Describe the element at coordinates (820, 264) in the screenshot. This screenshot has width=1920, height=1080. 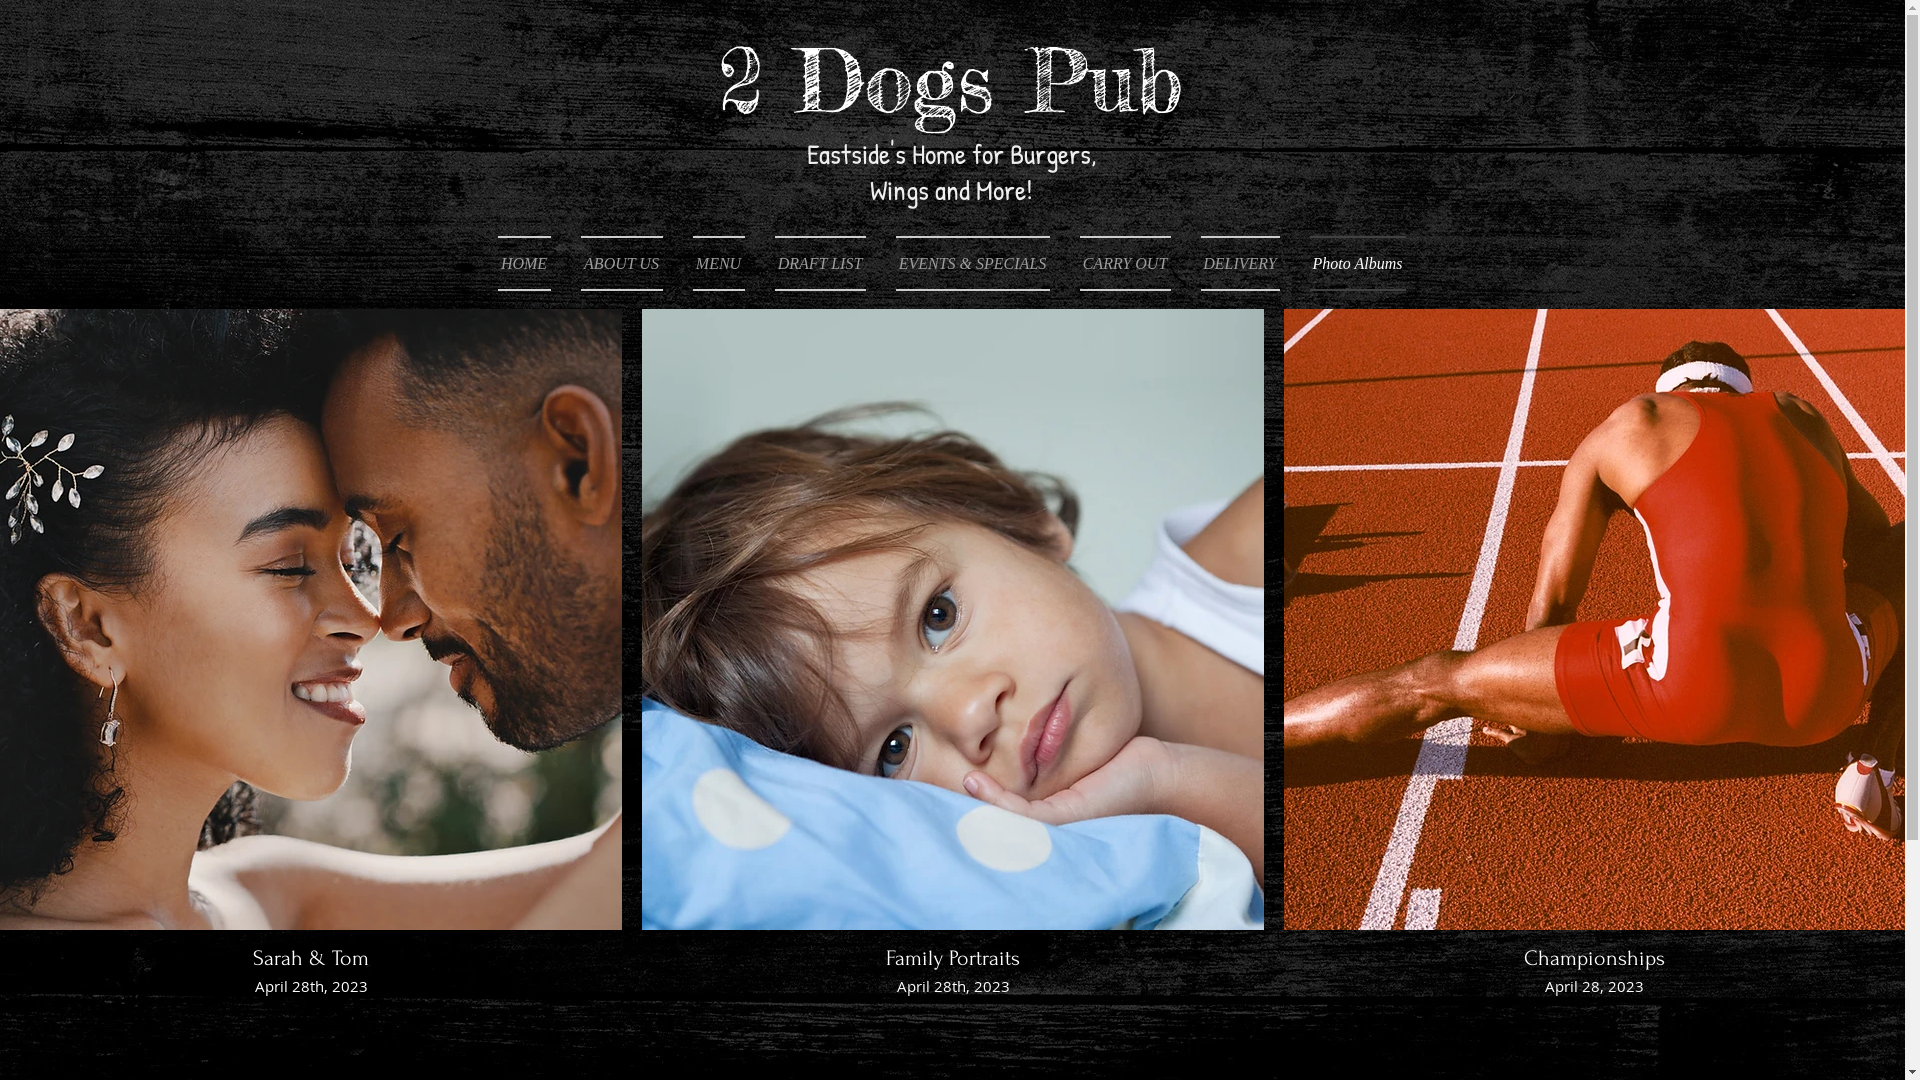
I see `DRAFT LIST` at that location.